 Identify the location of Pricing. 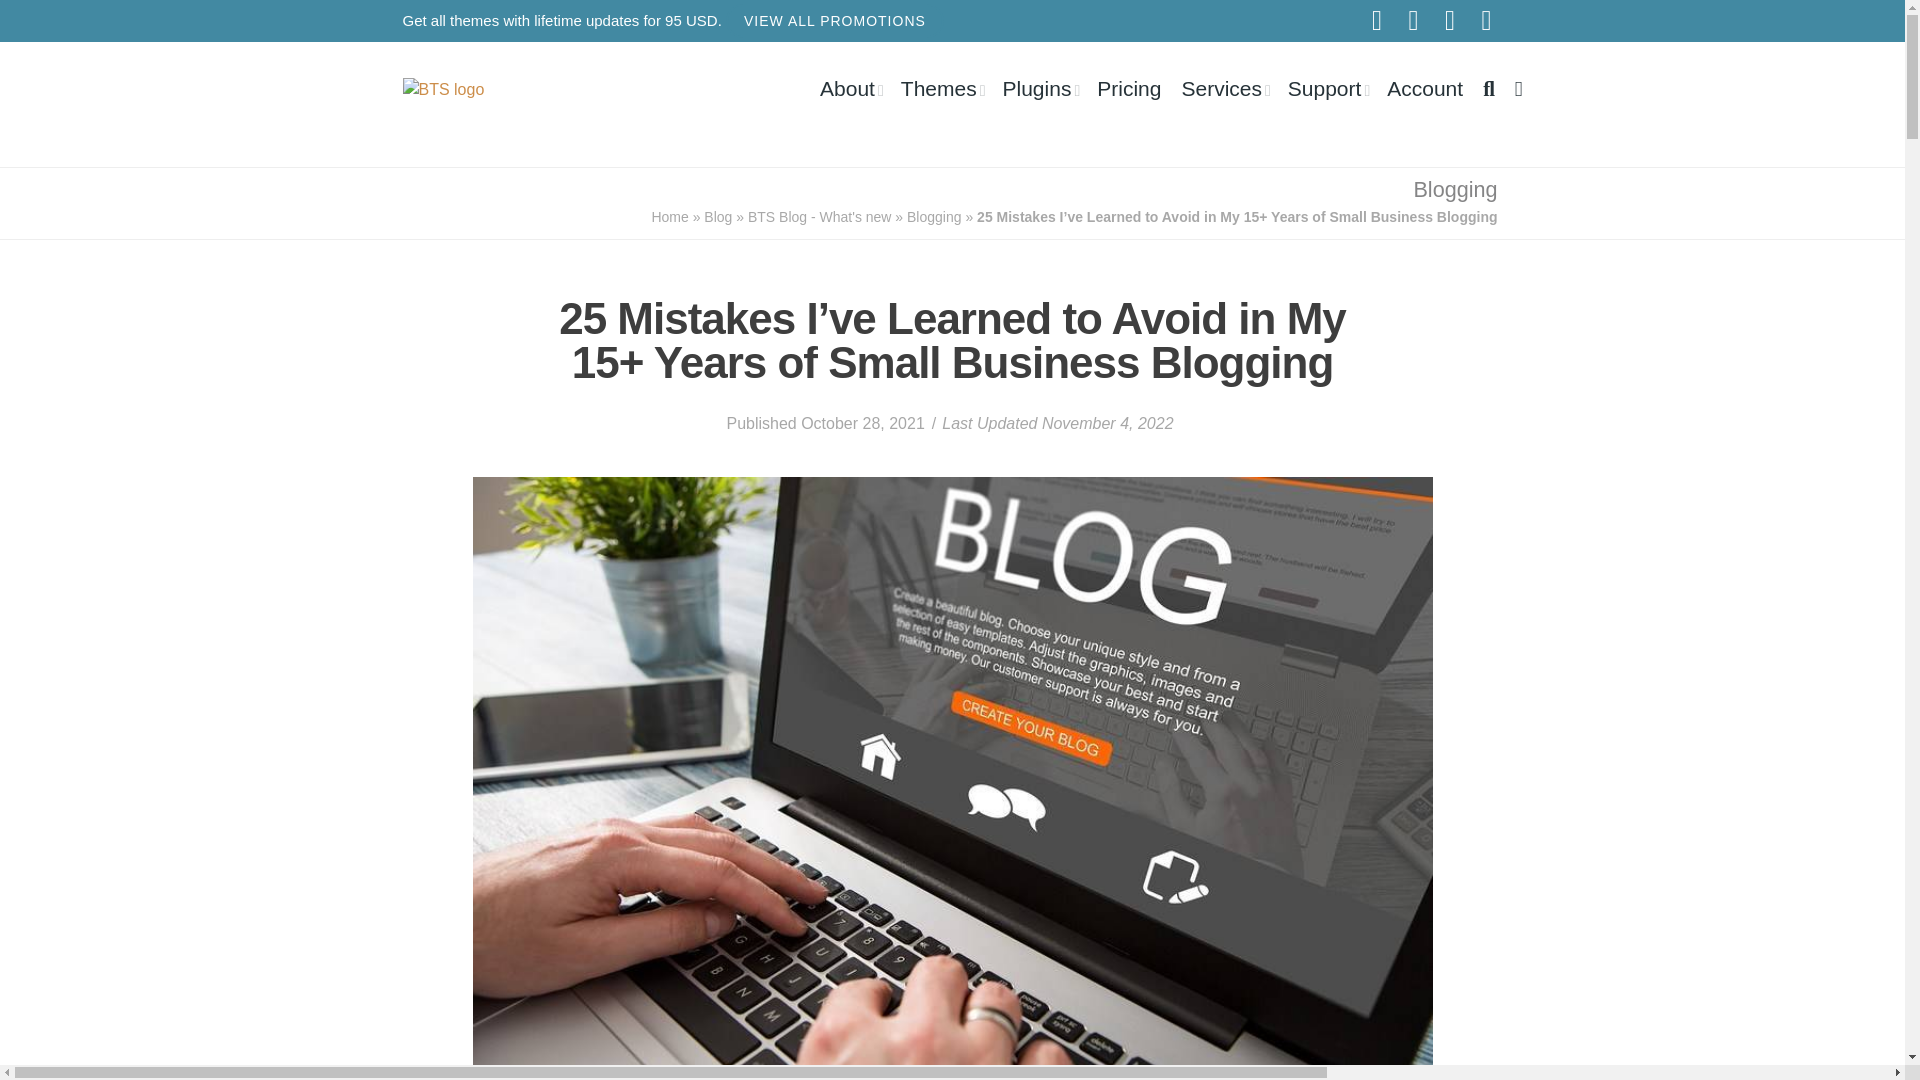
(1128, 88).